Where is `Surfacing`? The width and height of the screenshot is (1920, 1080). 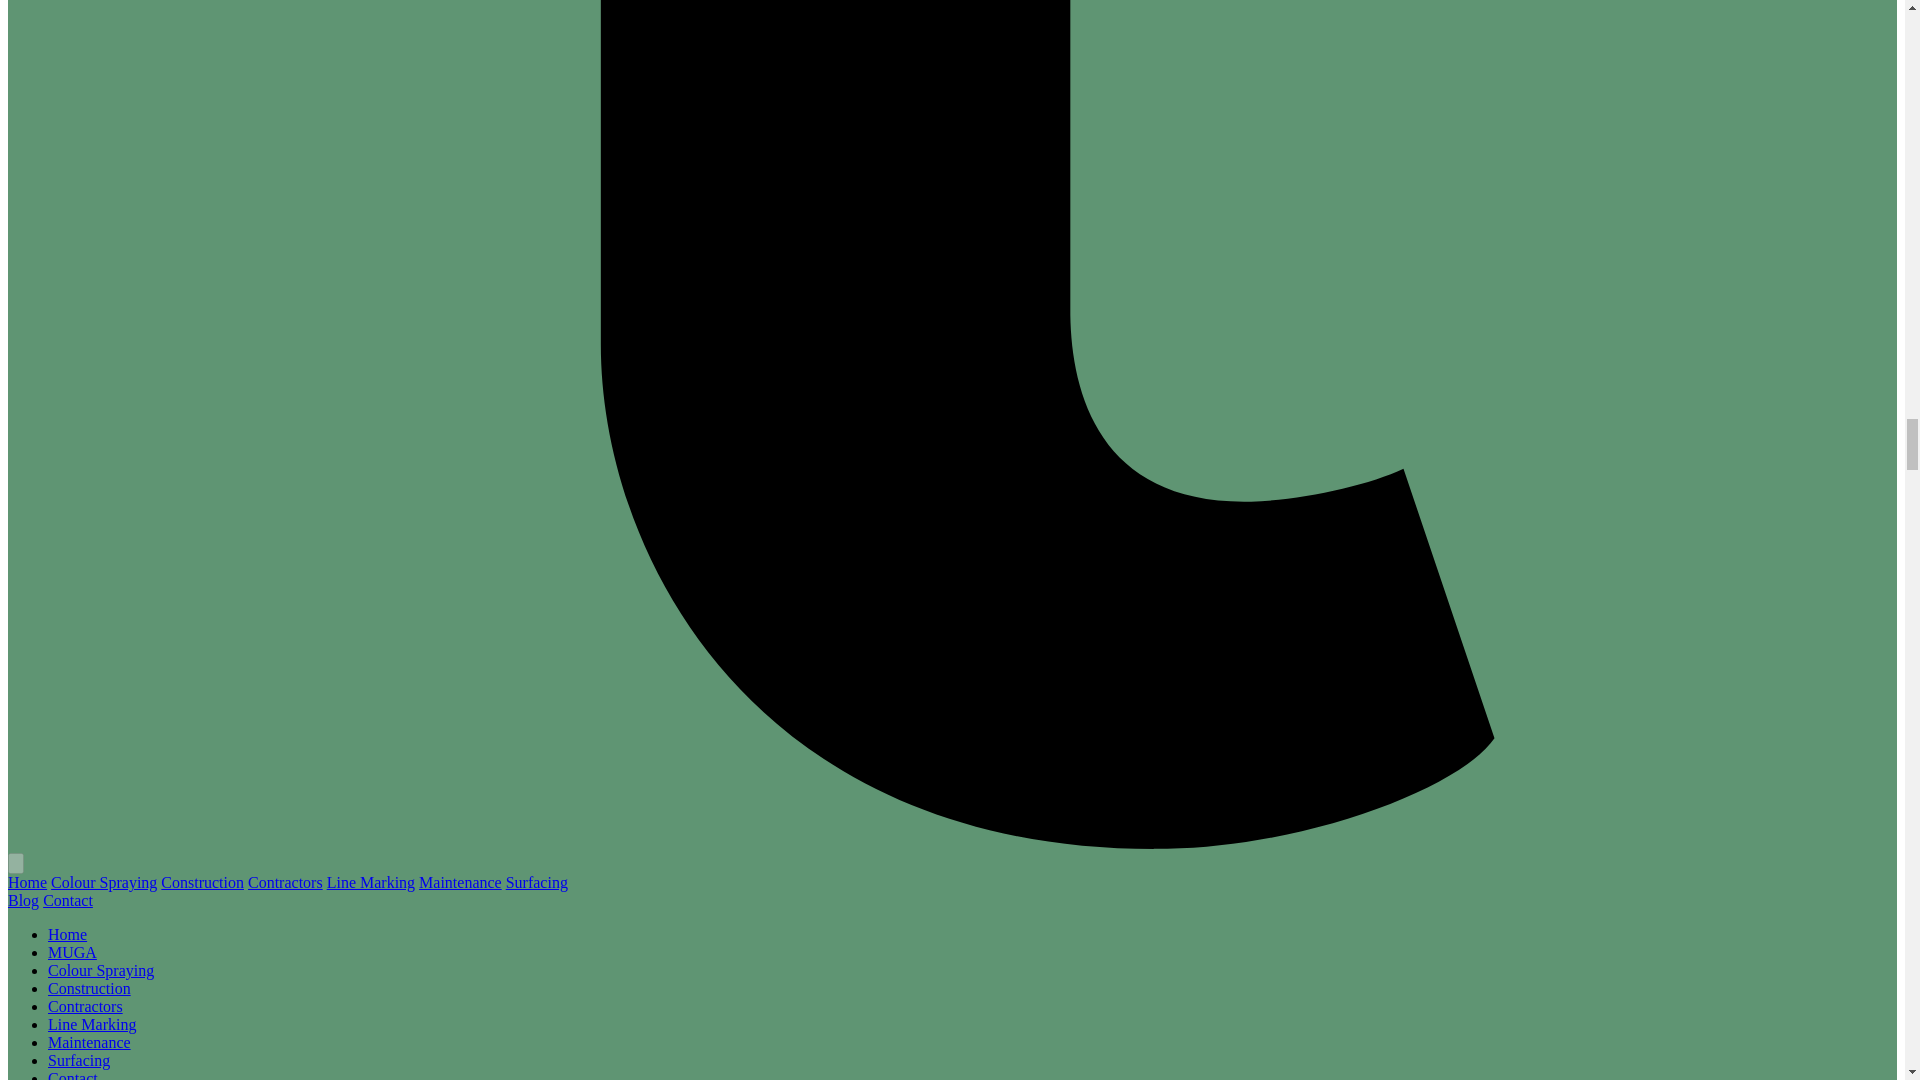
Surfacing is located at coordinates (78, 1060).